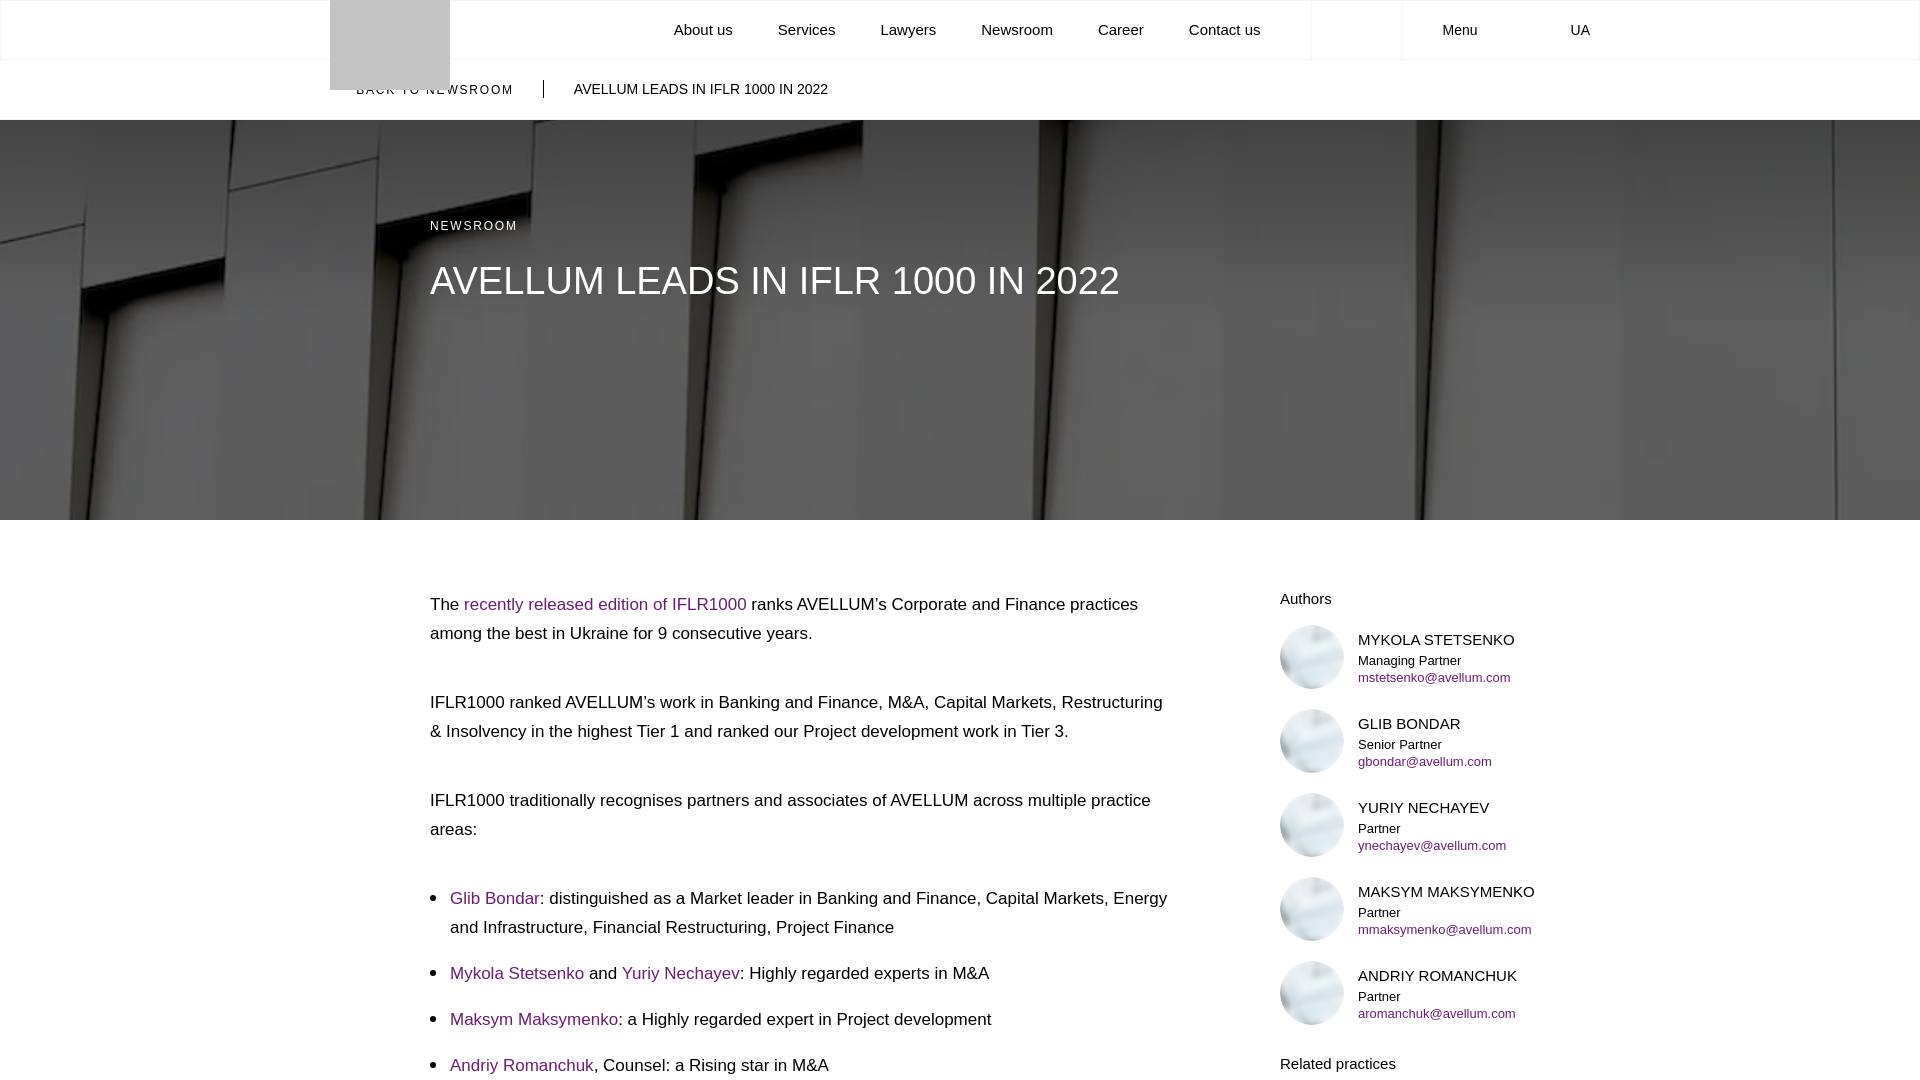  Describe the element at coordinates (494, 898) in the screenshot. I see `Glib Bondar` at that location.